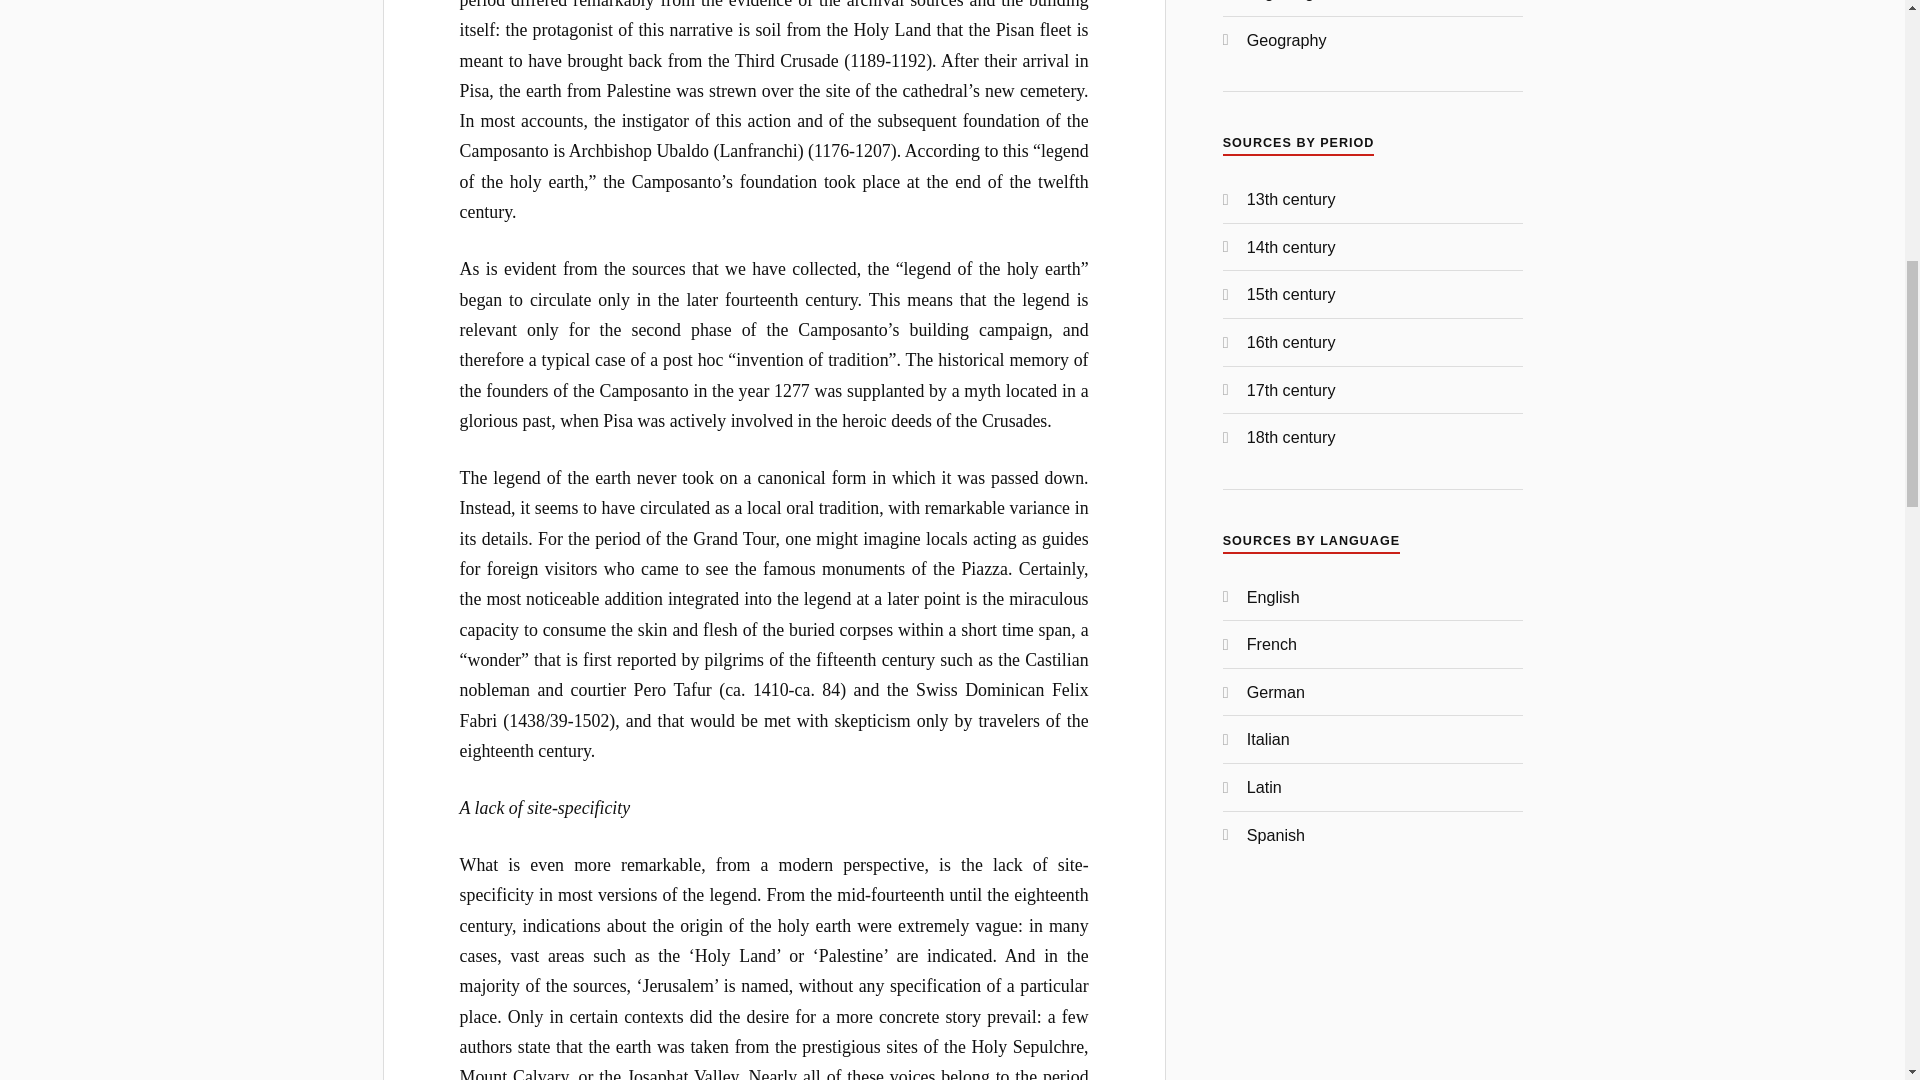  I want to click on 14th century, so click(1291, 246).